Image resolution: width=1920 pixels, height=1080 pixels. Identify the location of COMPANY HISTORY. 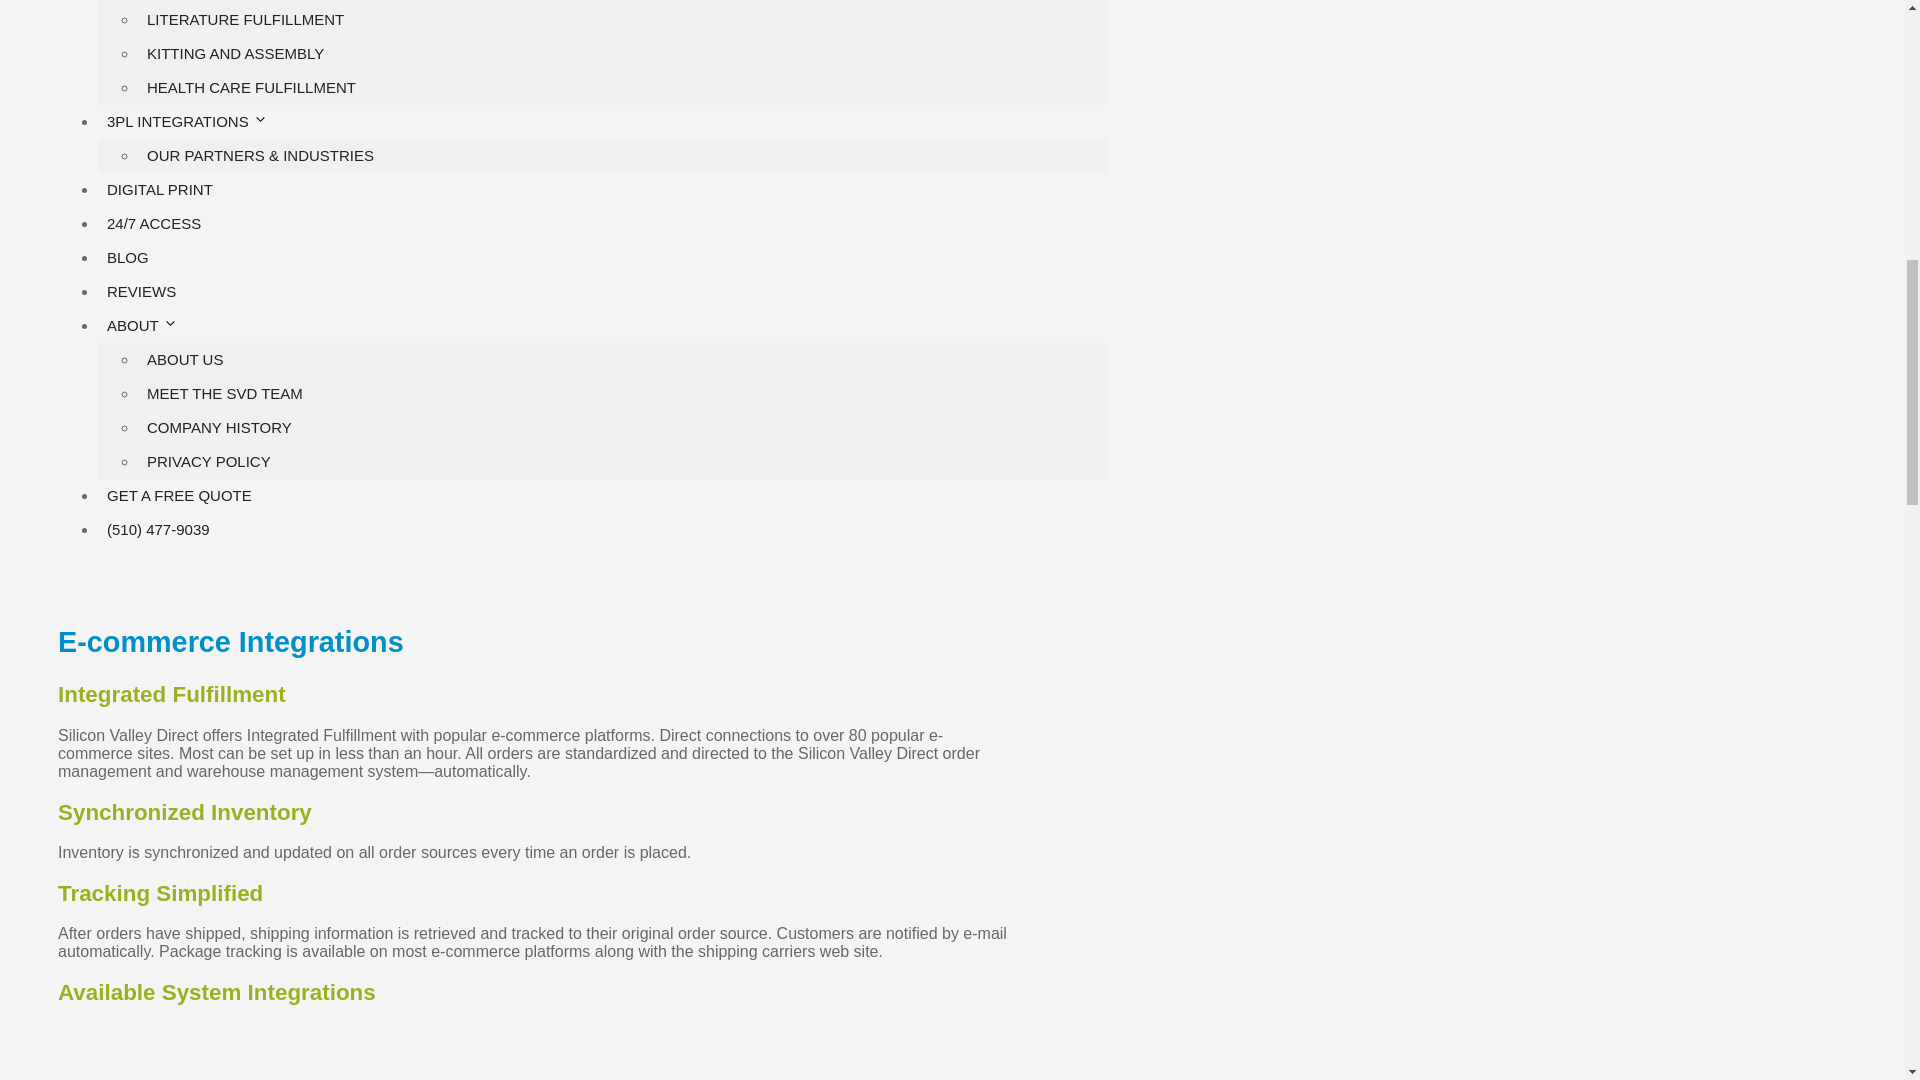
(220, 428).